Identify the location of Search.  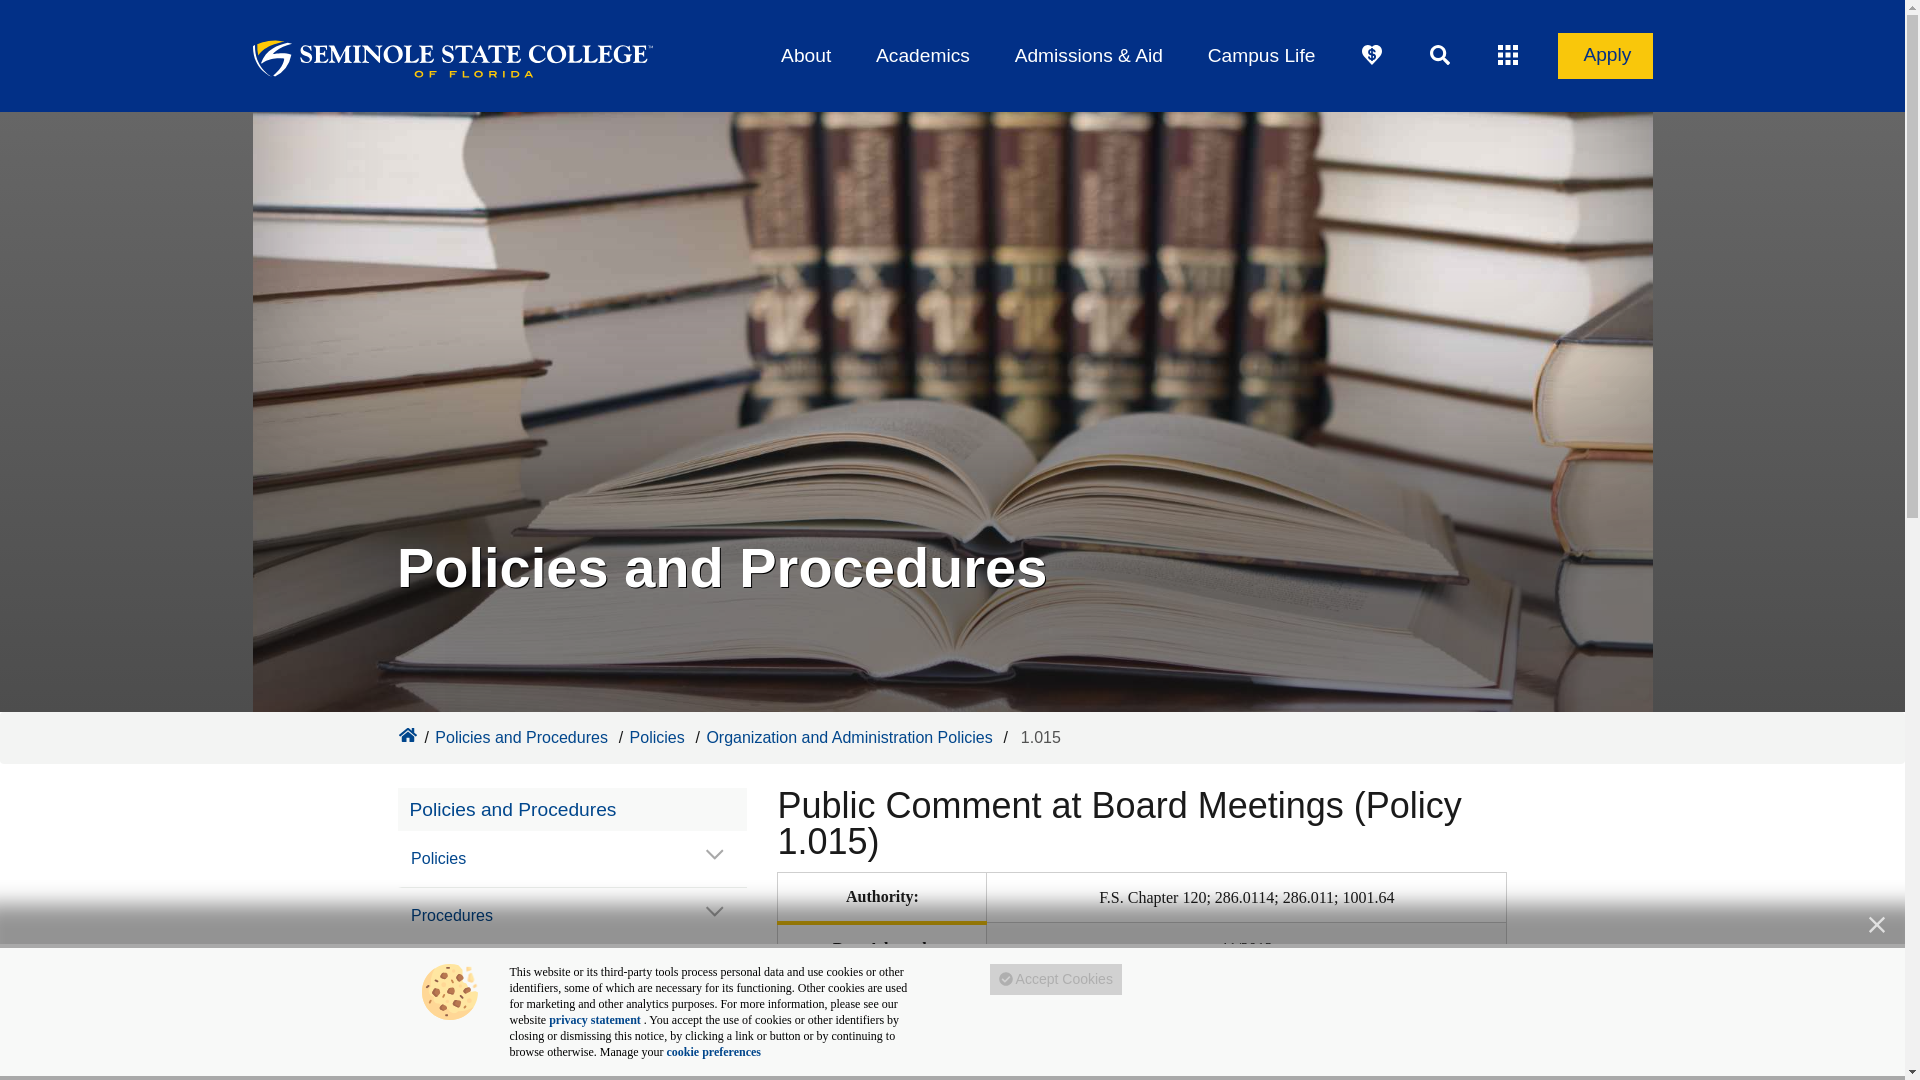
(1440, 55).